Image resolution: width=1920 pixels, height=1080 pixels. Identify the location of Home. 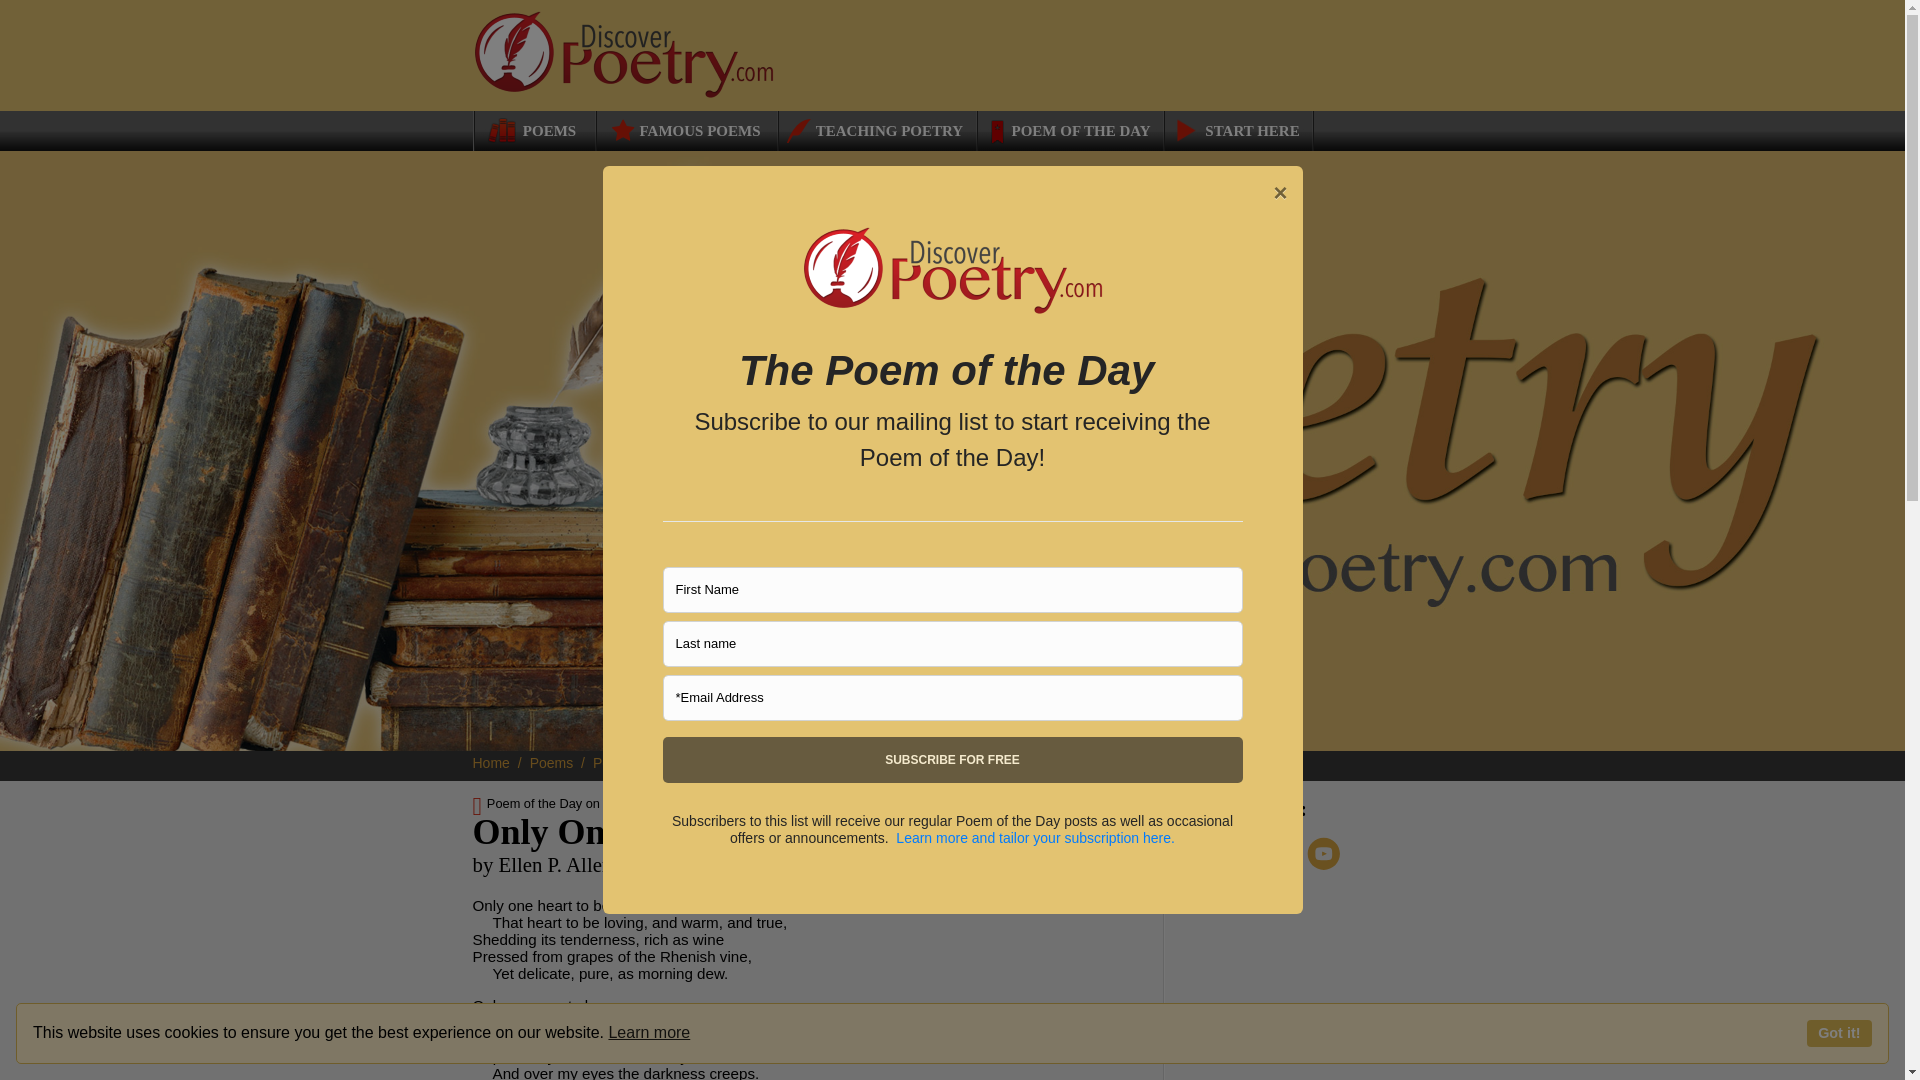
(498, 762).